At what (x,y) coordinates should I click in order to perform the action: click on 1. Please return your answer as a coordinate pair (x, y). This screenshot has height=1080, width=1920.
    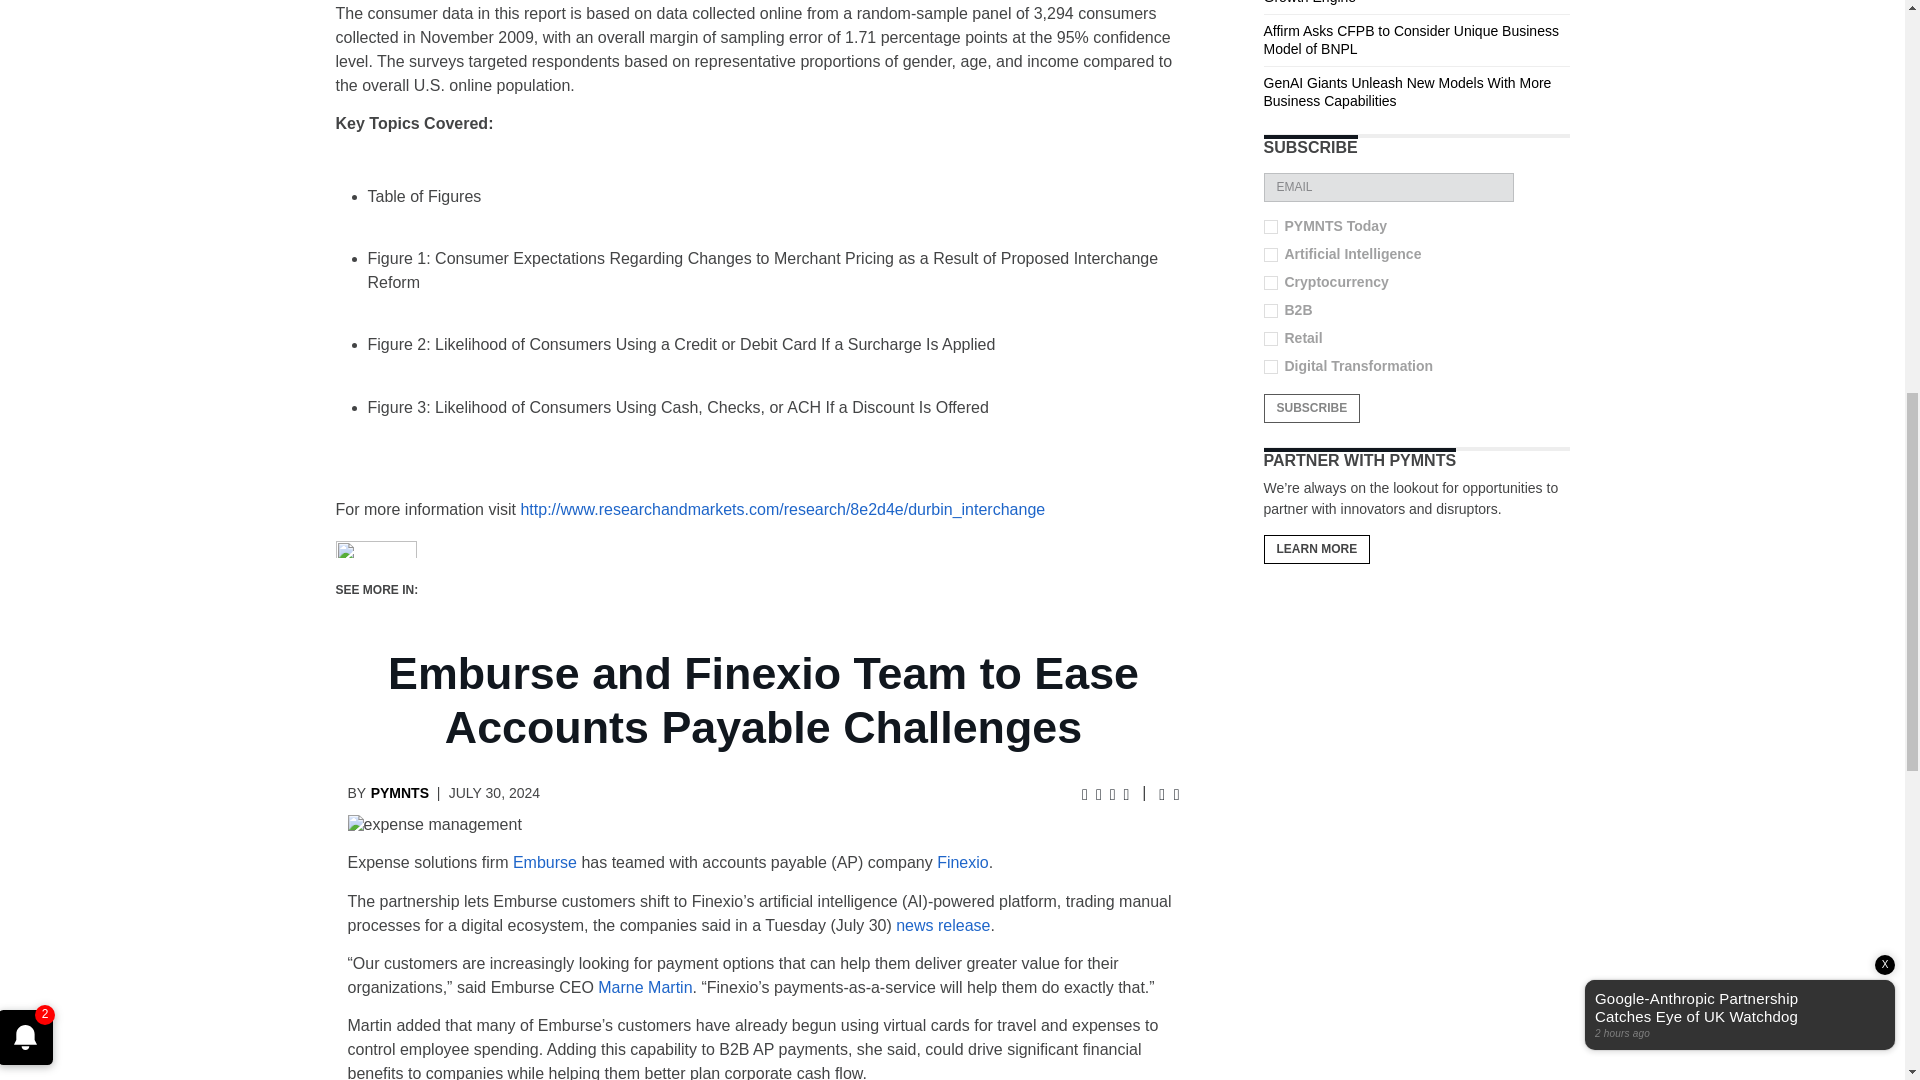
    Looking at the image, I should click on (1270, 283).